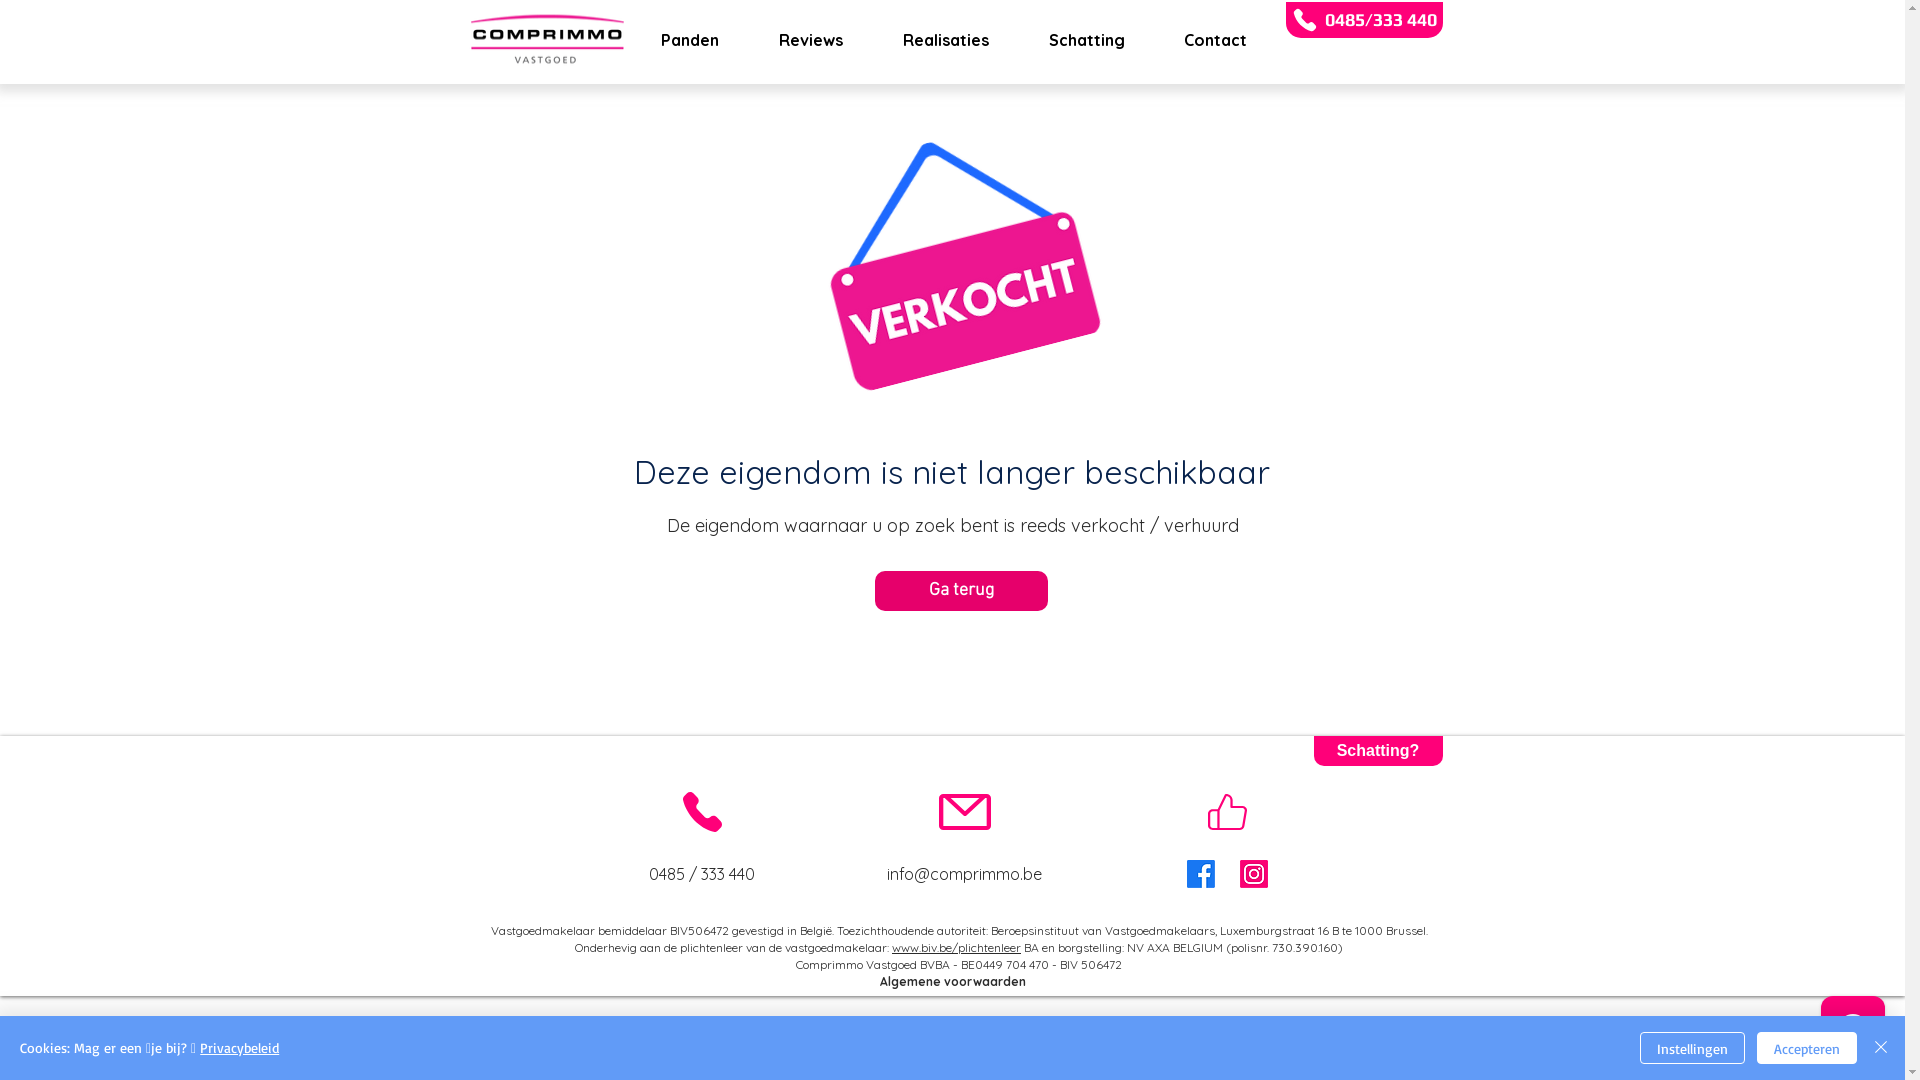 The height and width of the screenshot is (1080, 1920). I want to click on Contact, so click(1215, 40).